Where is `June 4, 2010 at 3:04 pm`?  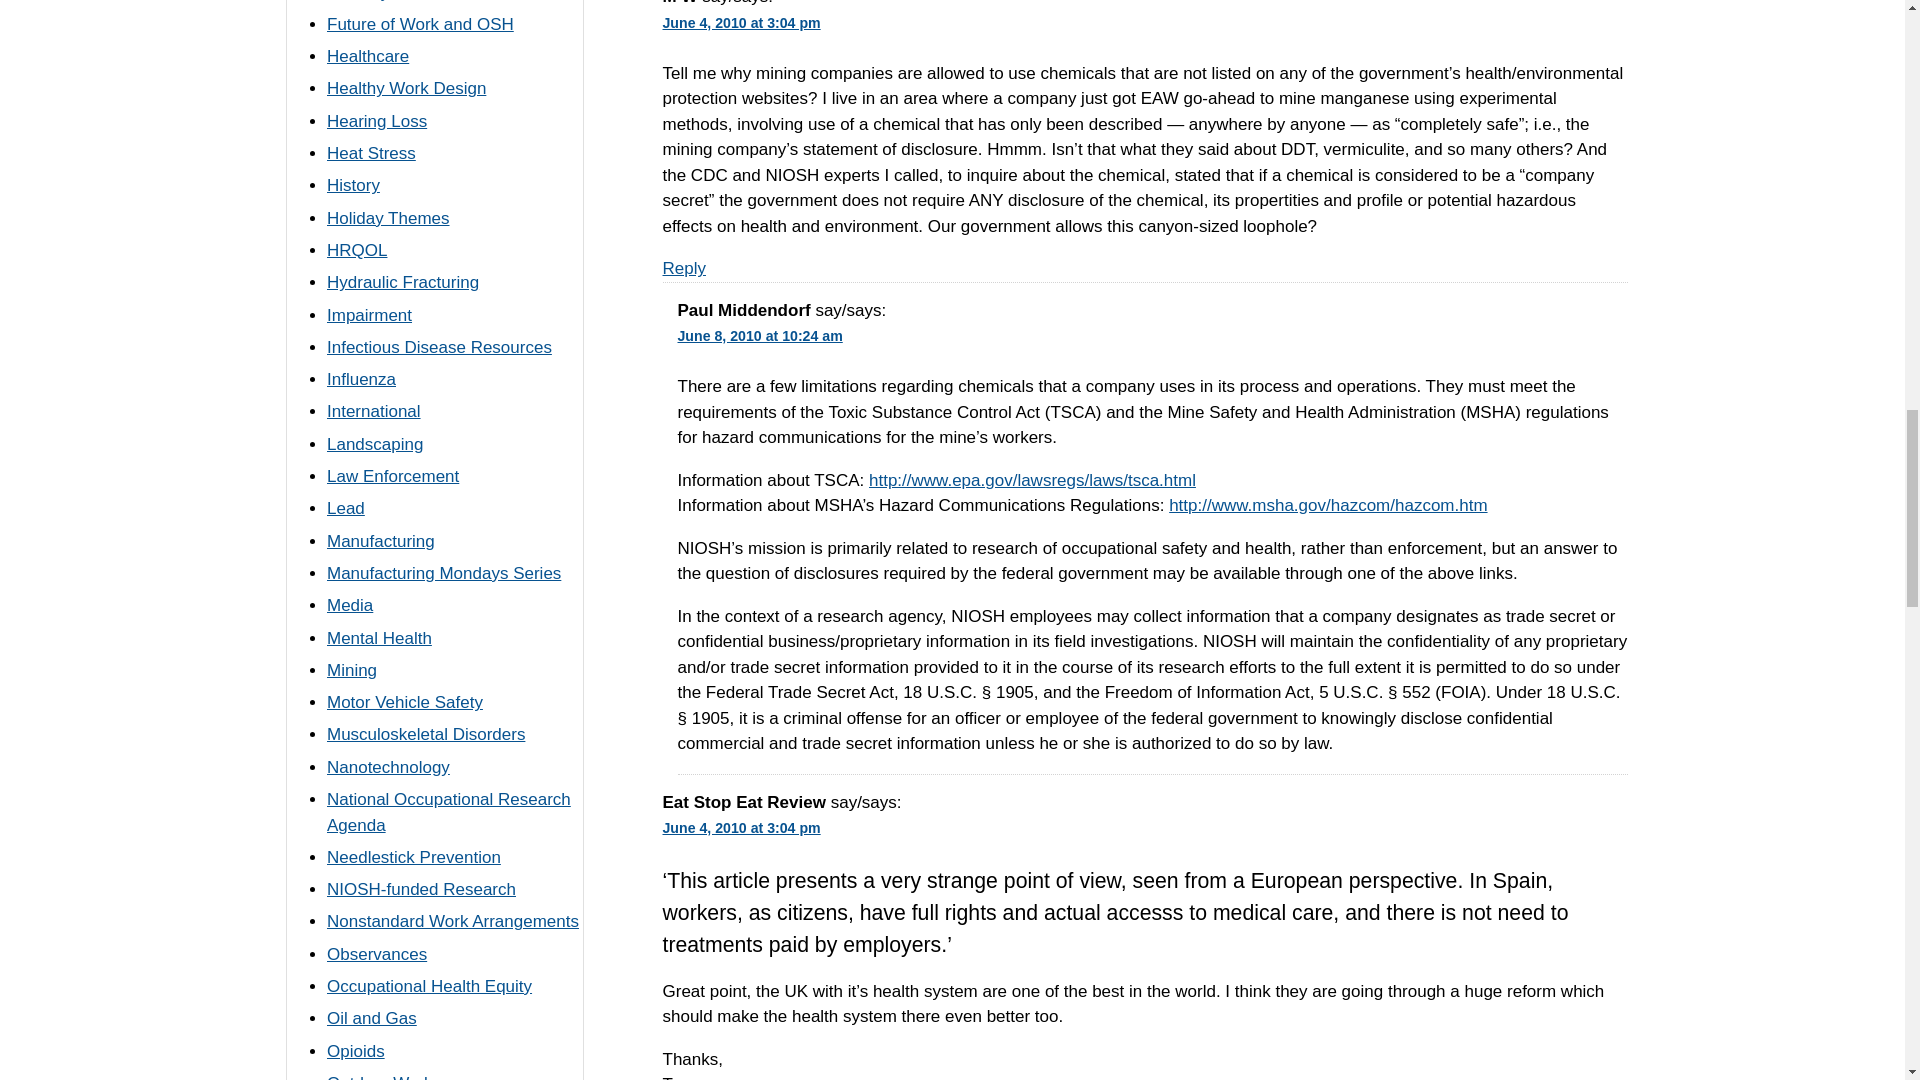
June 4, 2010 at 3:04 pm is located at coordinates (746, 22).